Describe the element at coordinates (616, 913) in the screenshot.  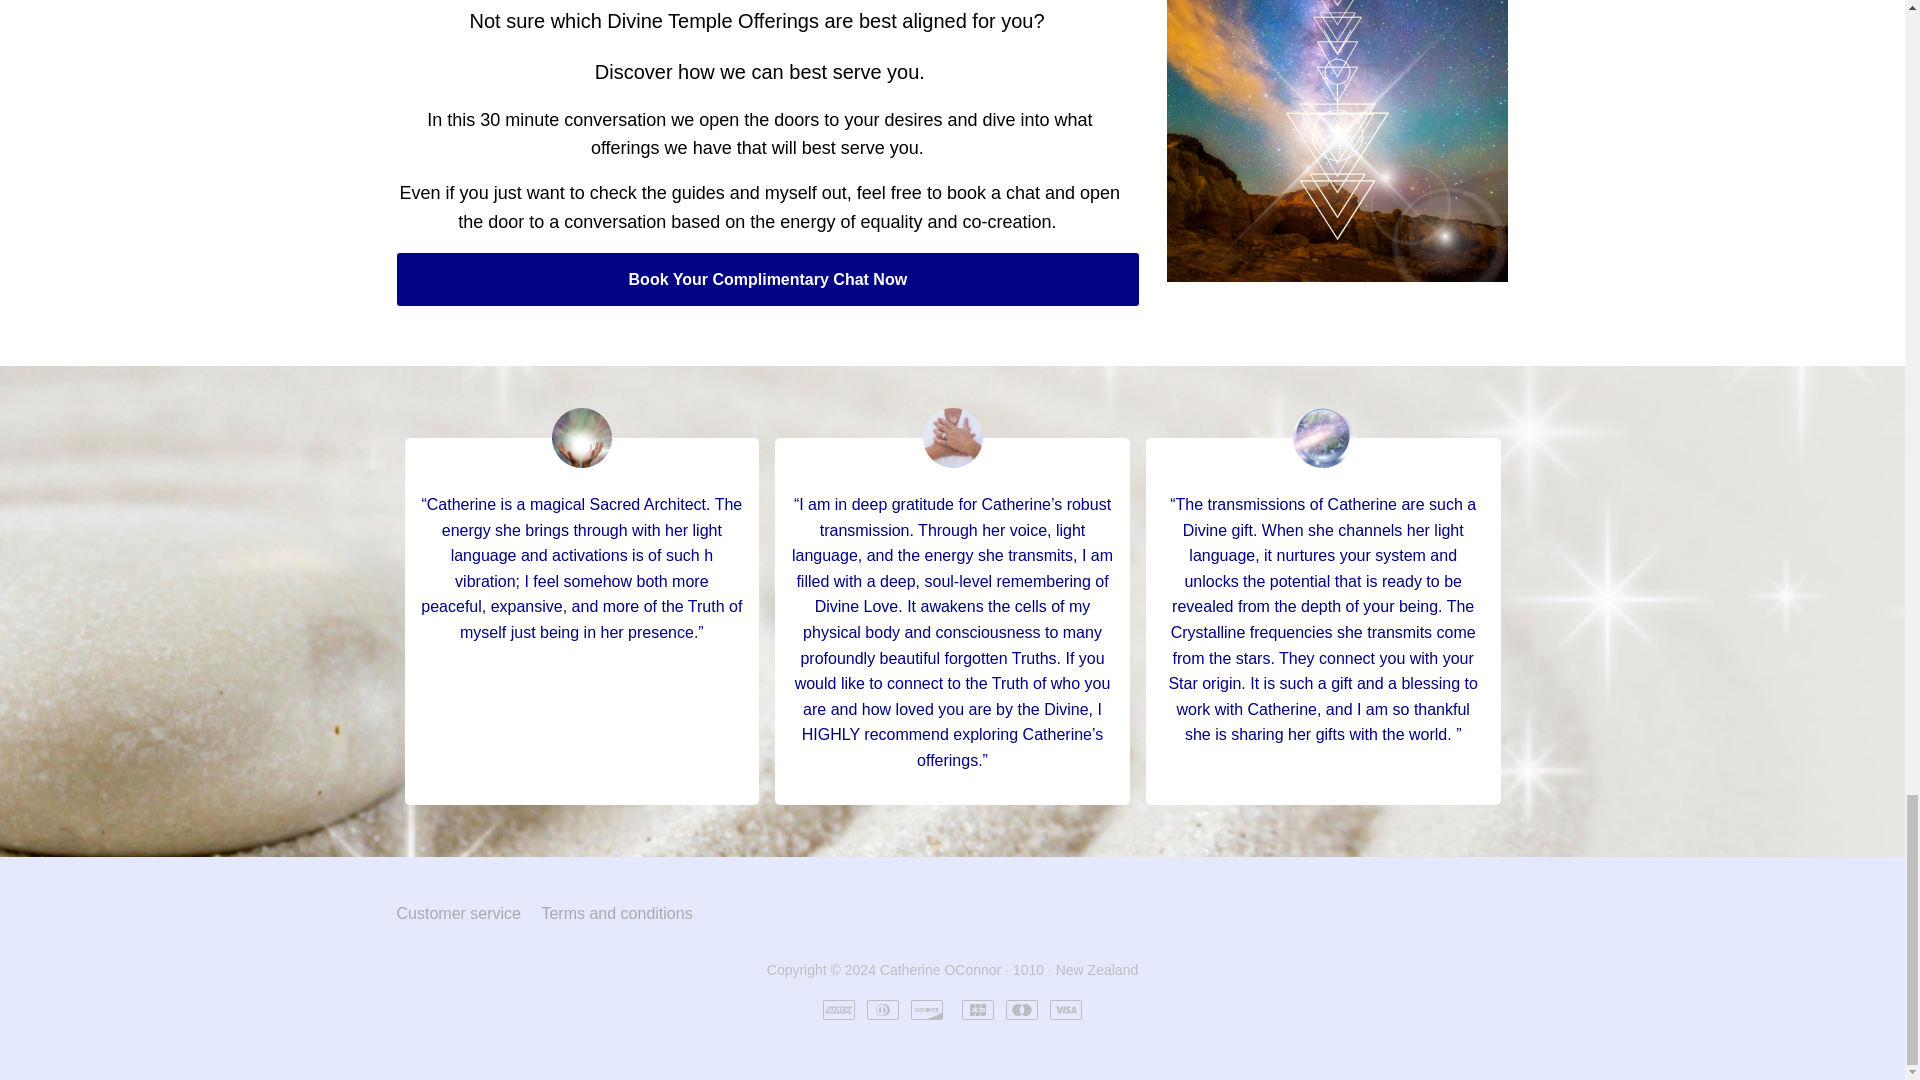
I see `Terms and conditions` at that location.